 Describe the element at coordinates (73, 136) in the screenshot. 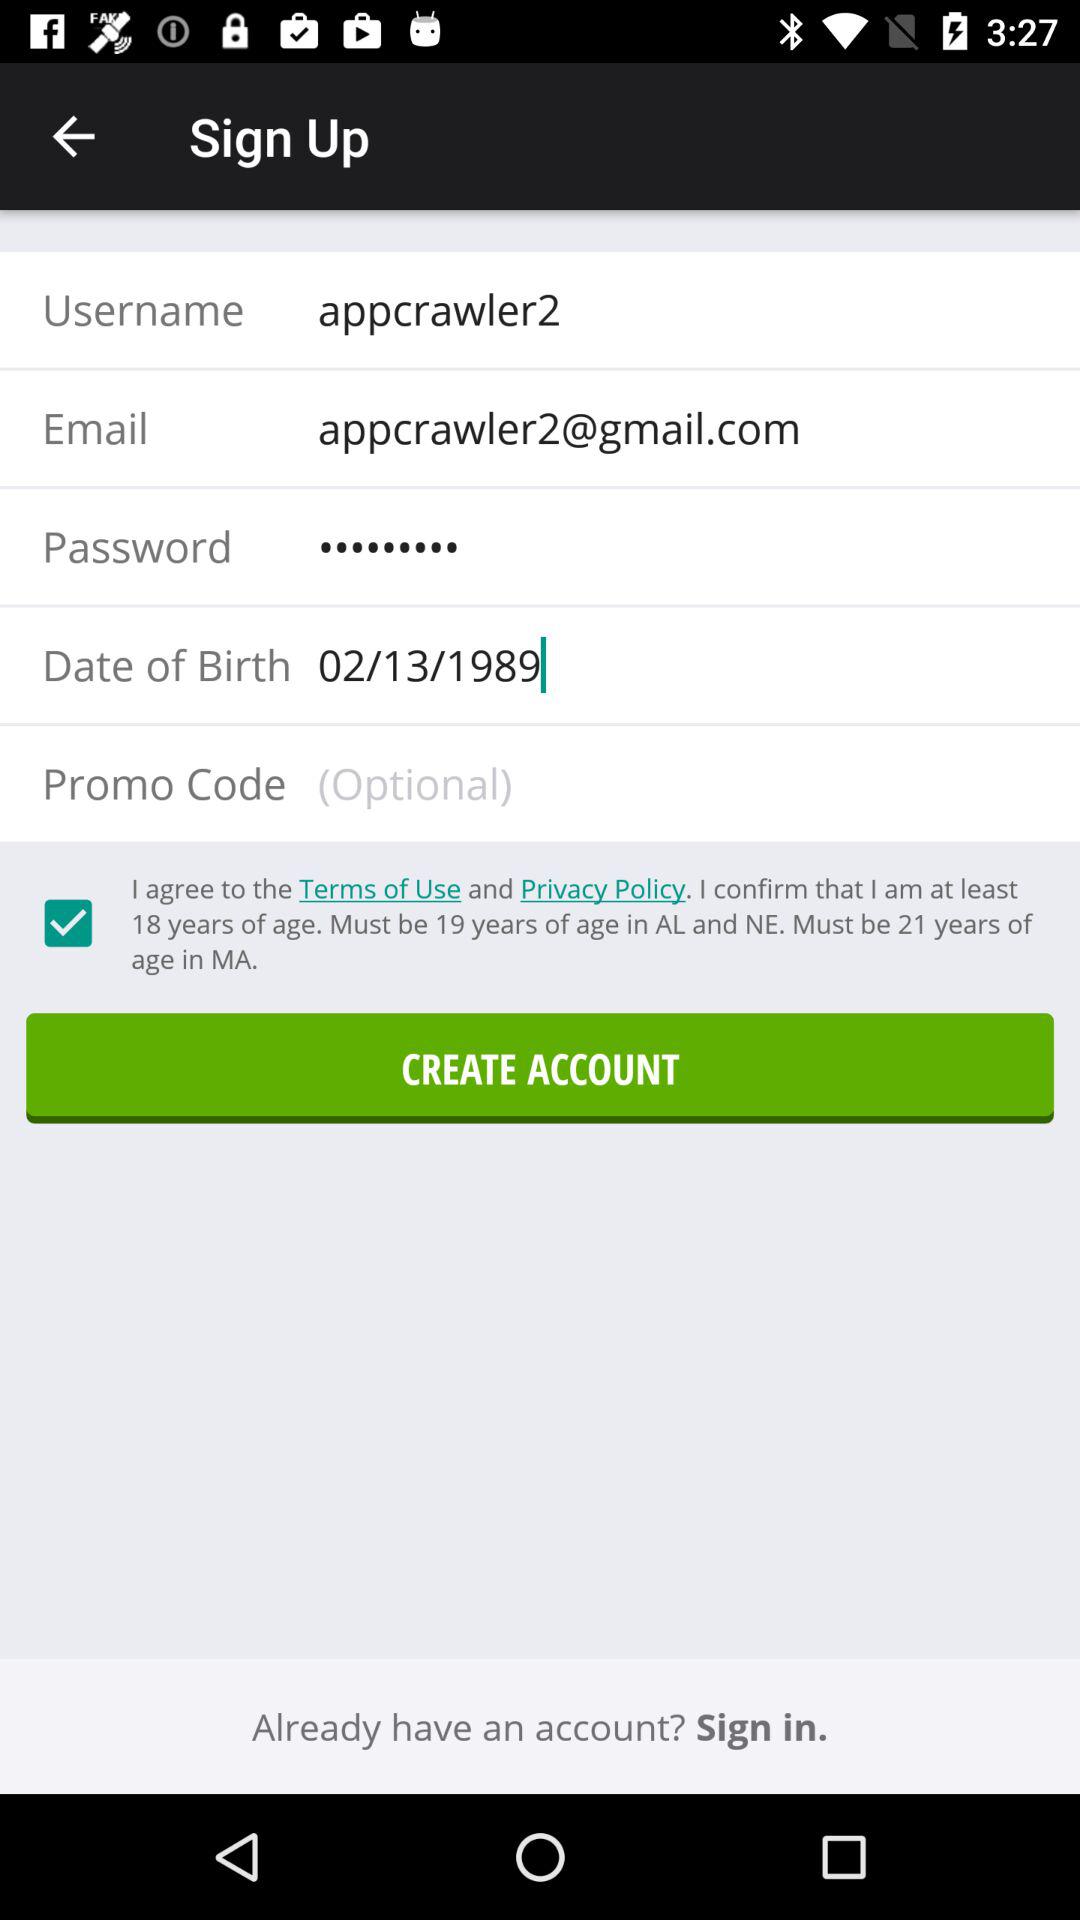

I see `turn on the item next to the sign up` at that location.